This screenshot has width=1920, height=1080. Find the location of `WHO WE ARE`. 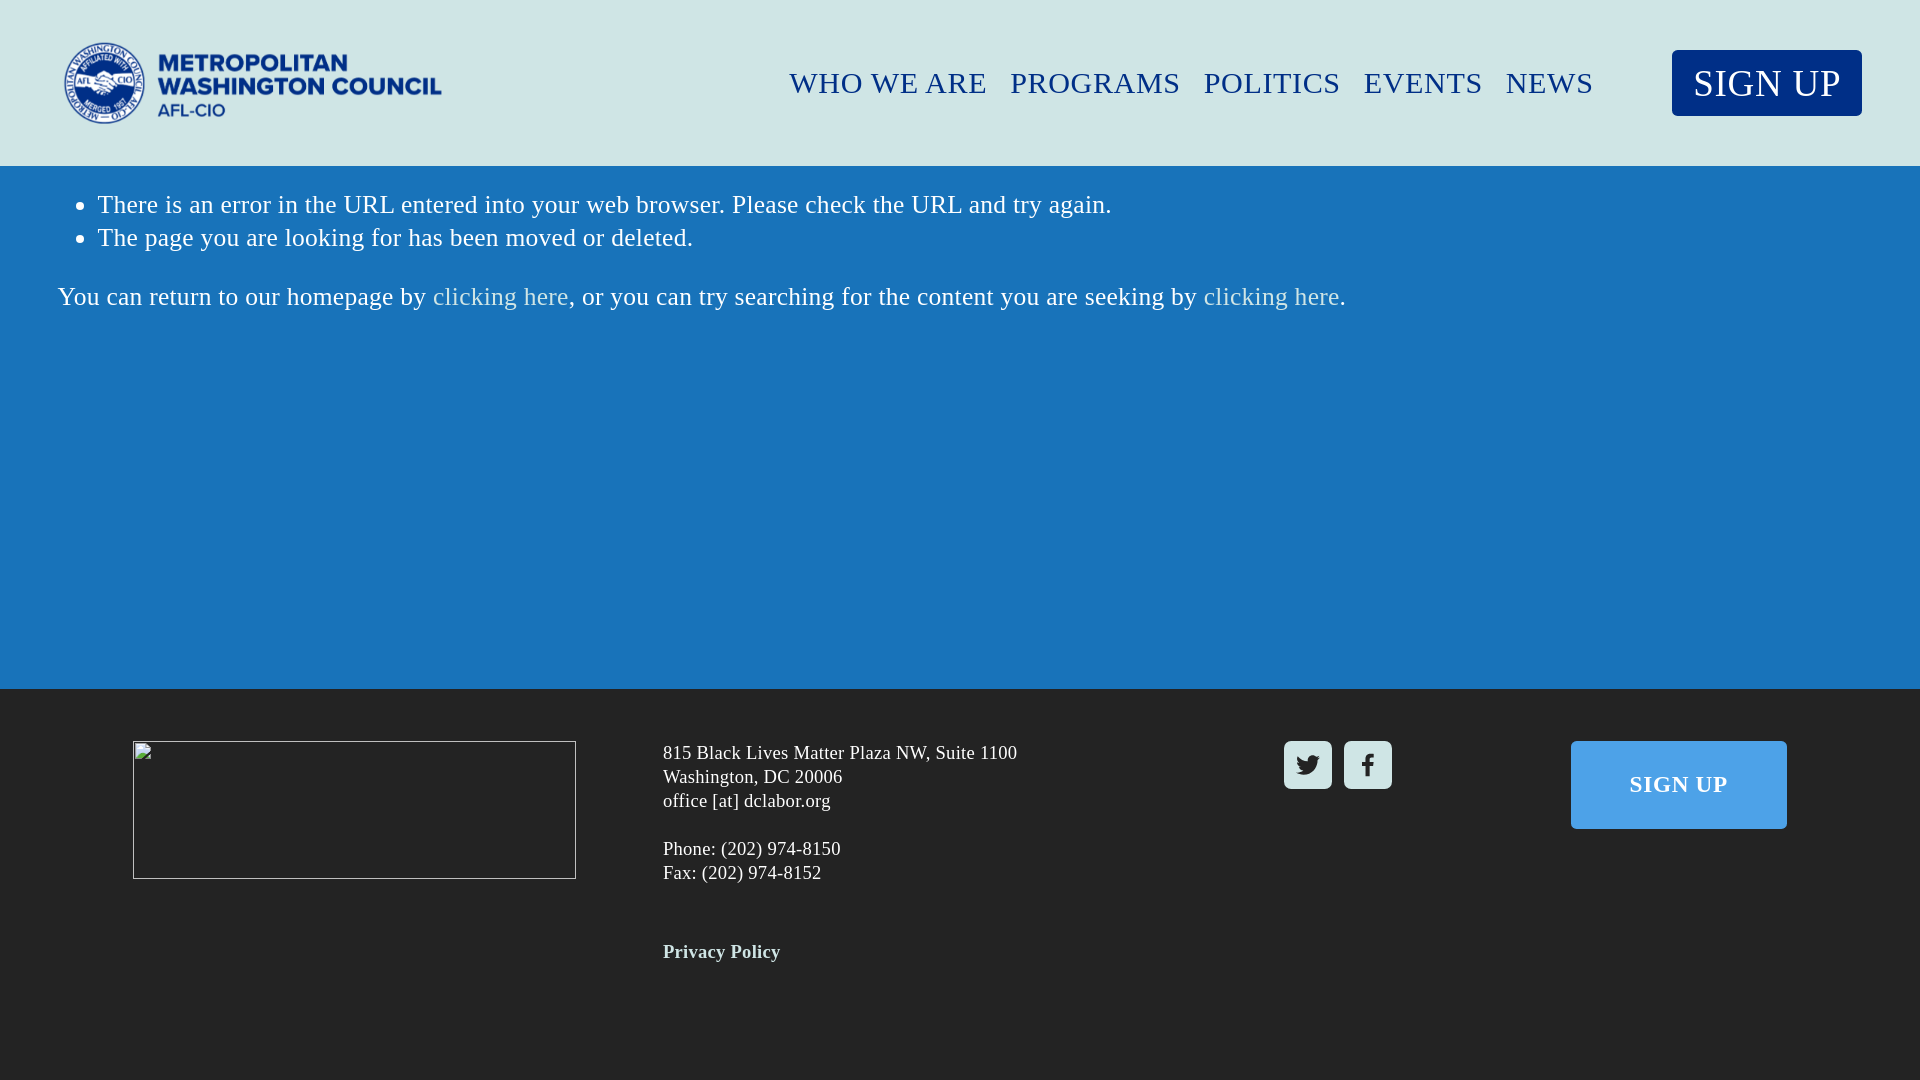

WHO WE ARE is located at coordinates (888, 82).